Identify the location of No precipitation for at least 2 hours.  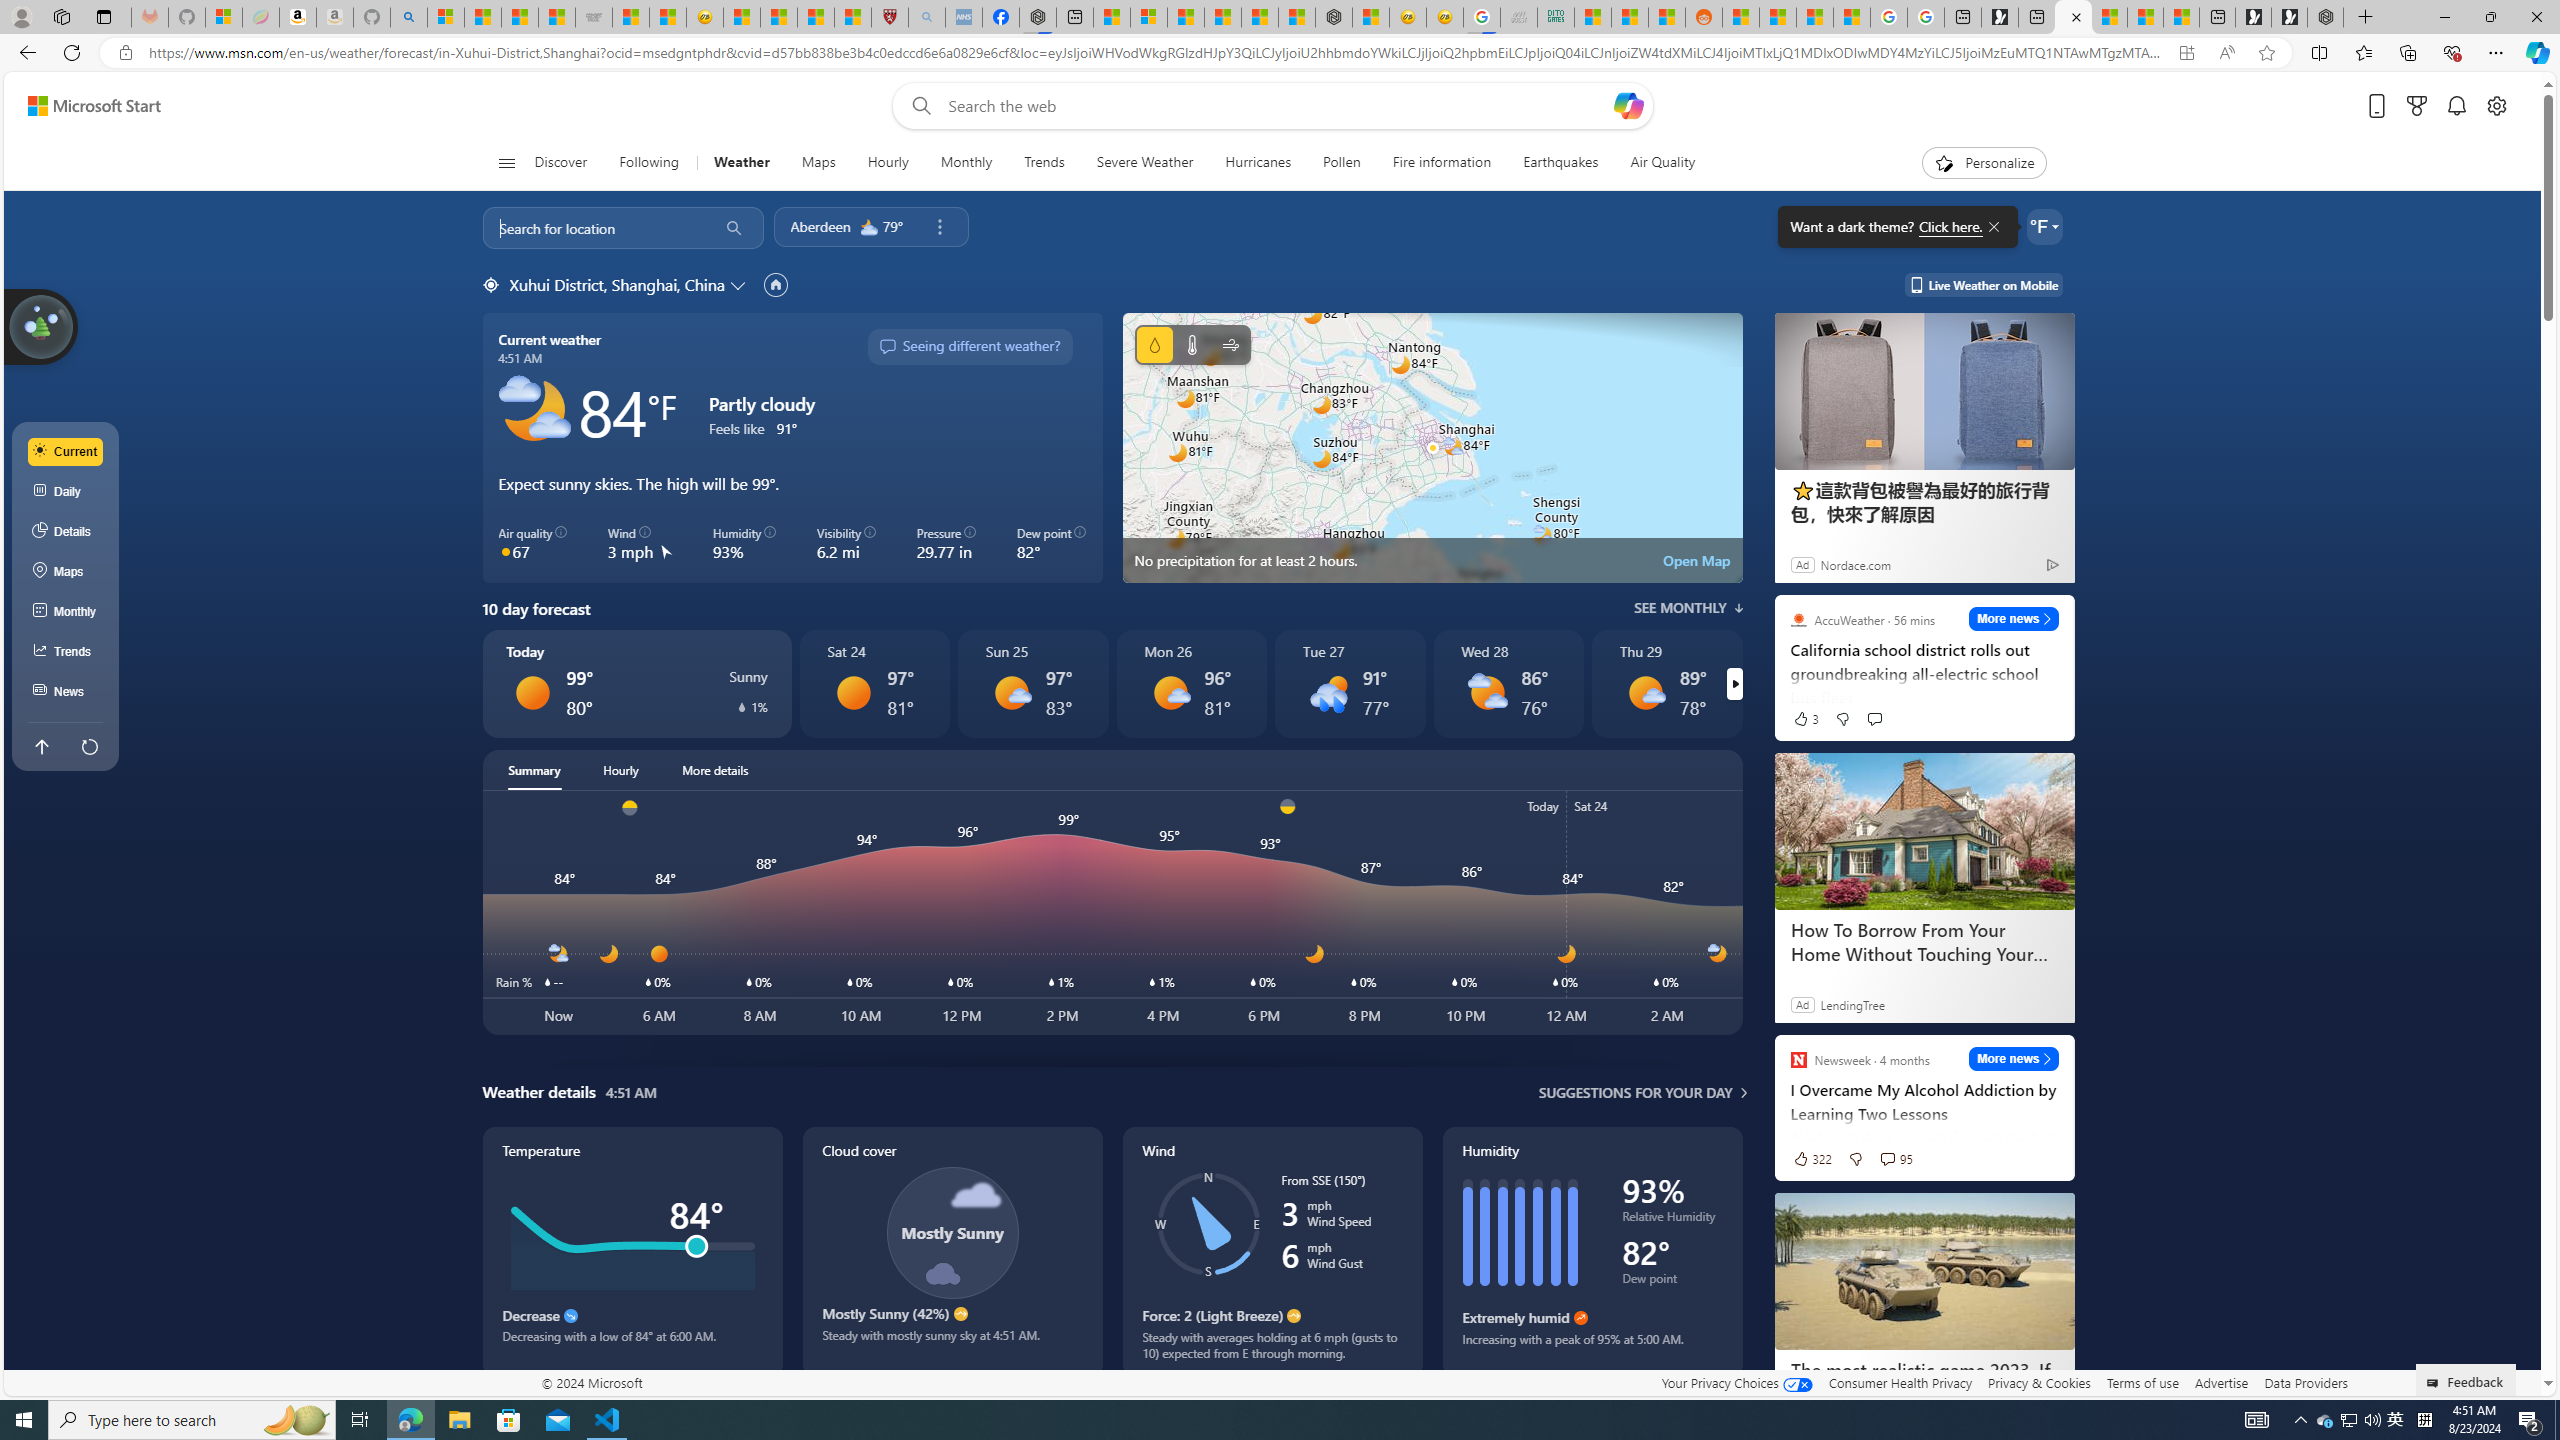
(1432, 448).